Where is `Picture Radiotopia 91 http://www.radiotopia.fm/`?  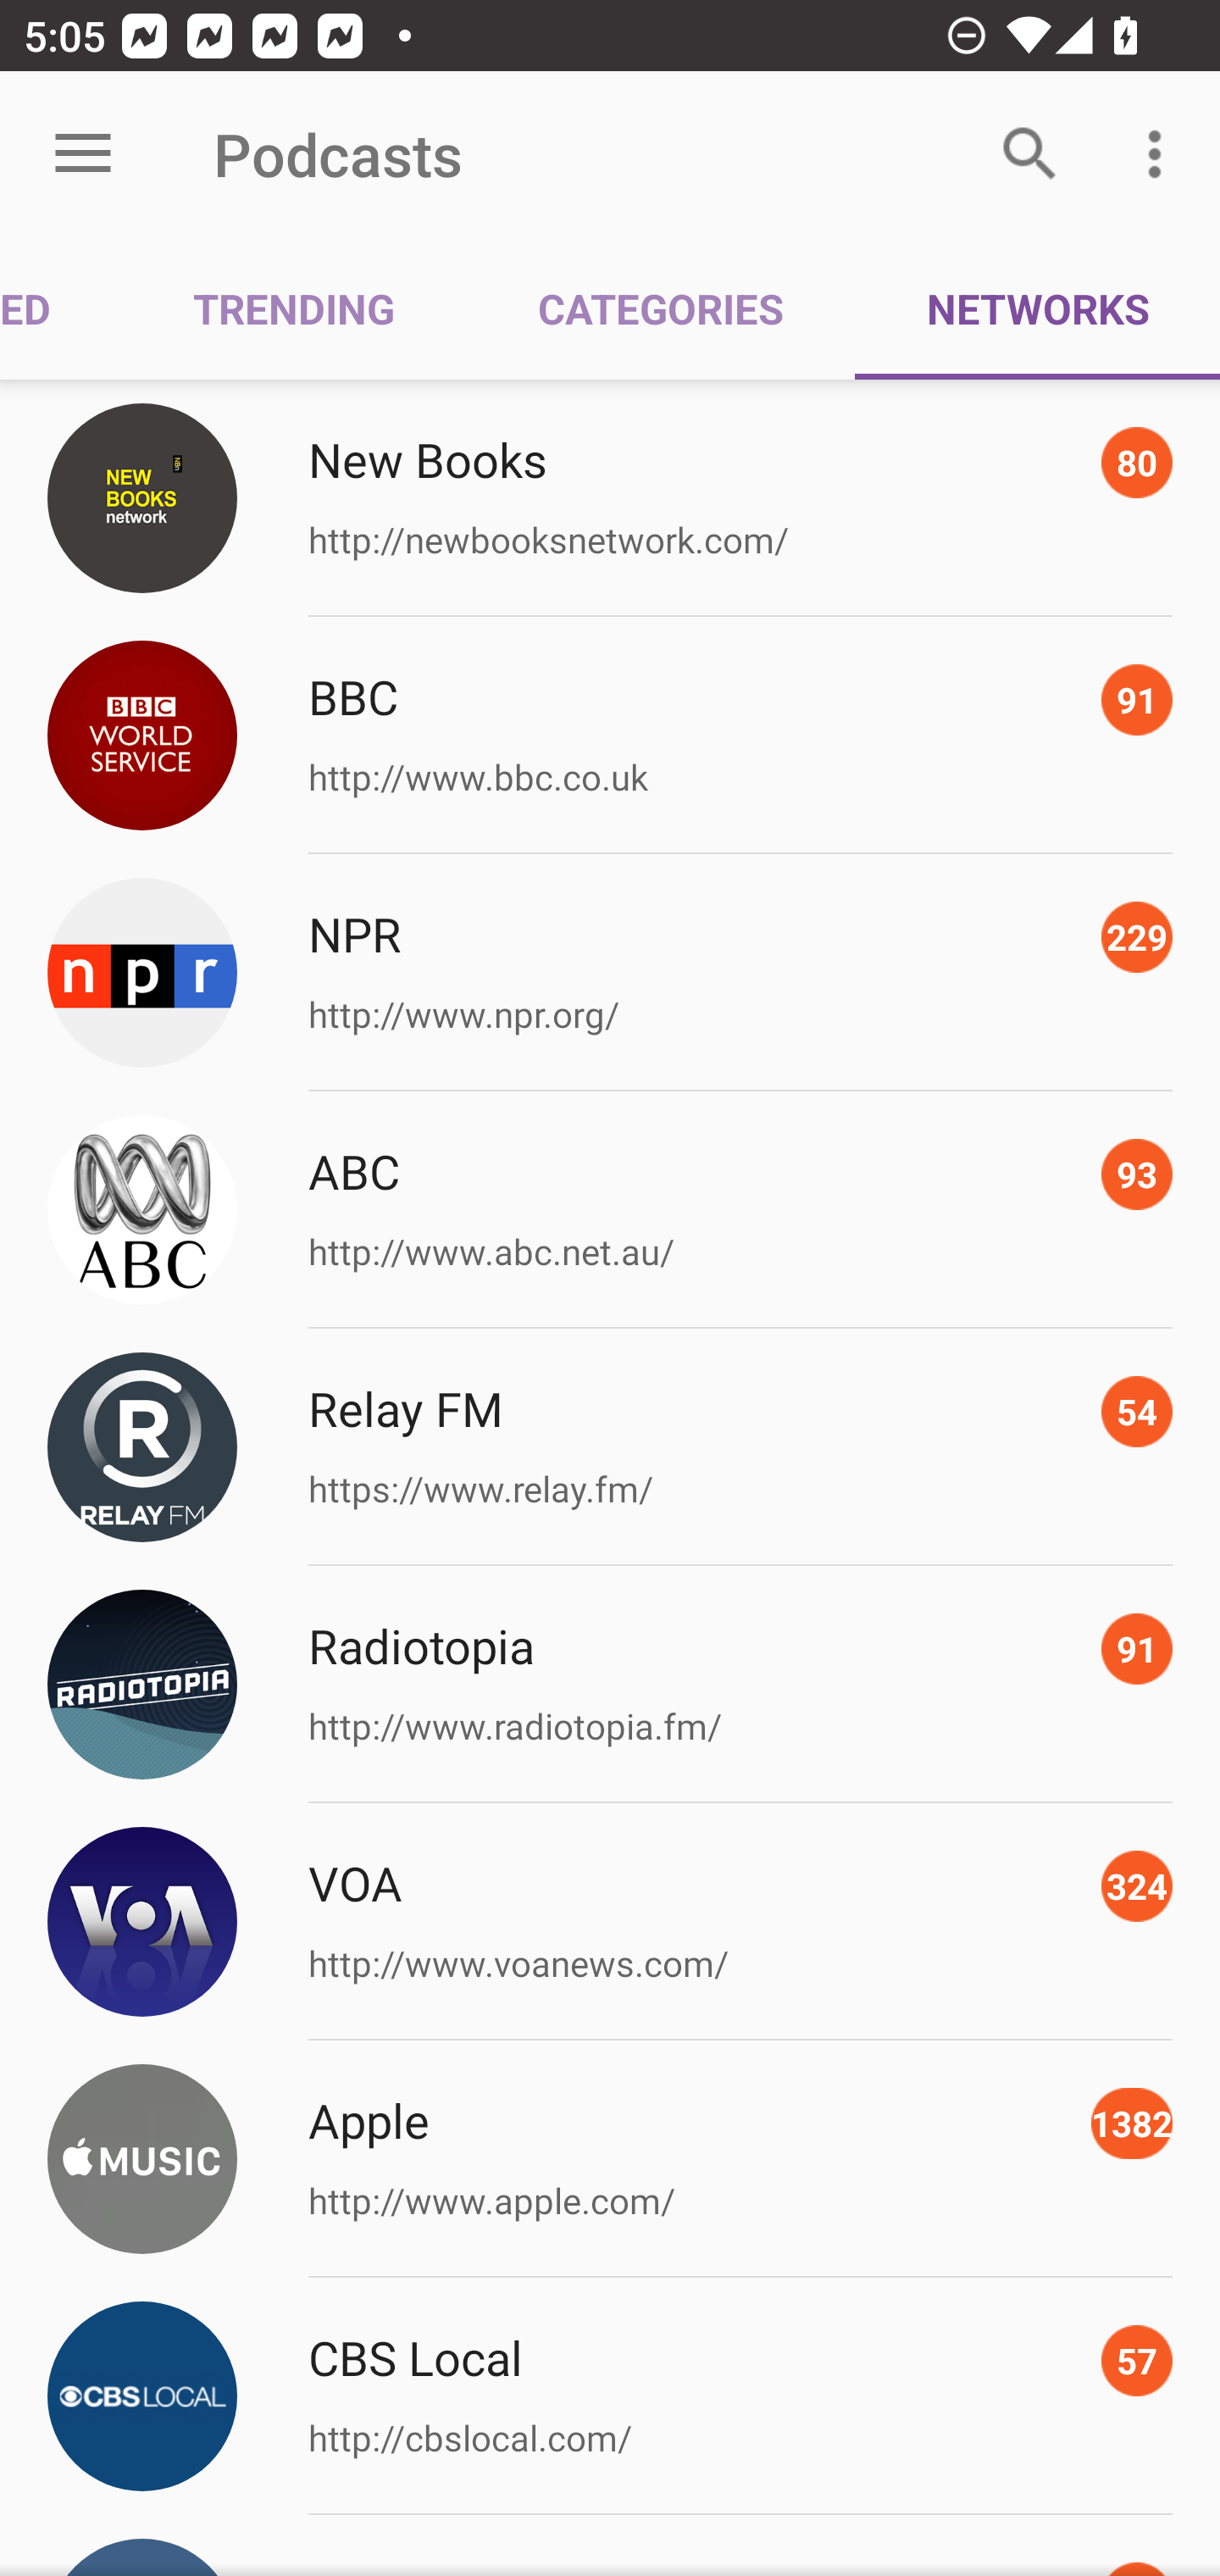
Picture Radiotopia 91 http://www.radiotopia.fm/ is located at coordinates (610, 1685).